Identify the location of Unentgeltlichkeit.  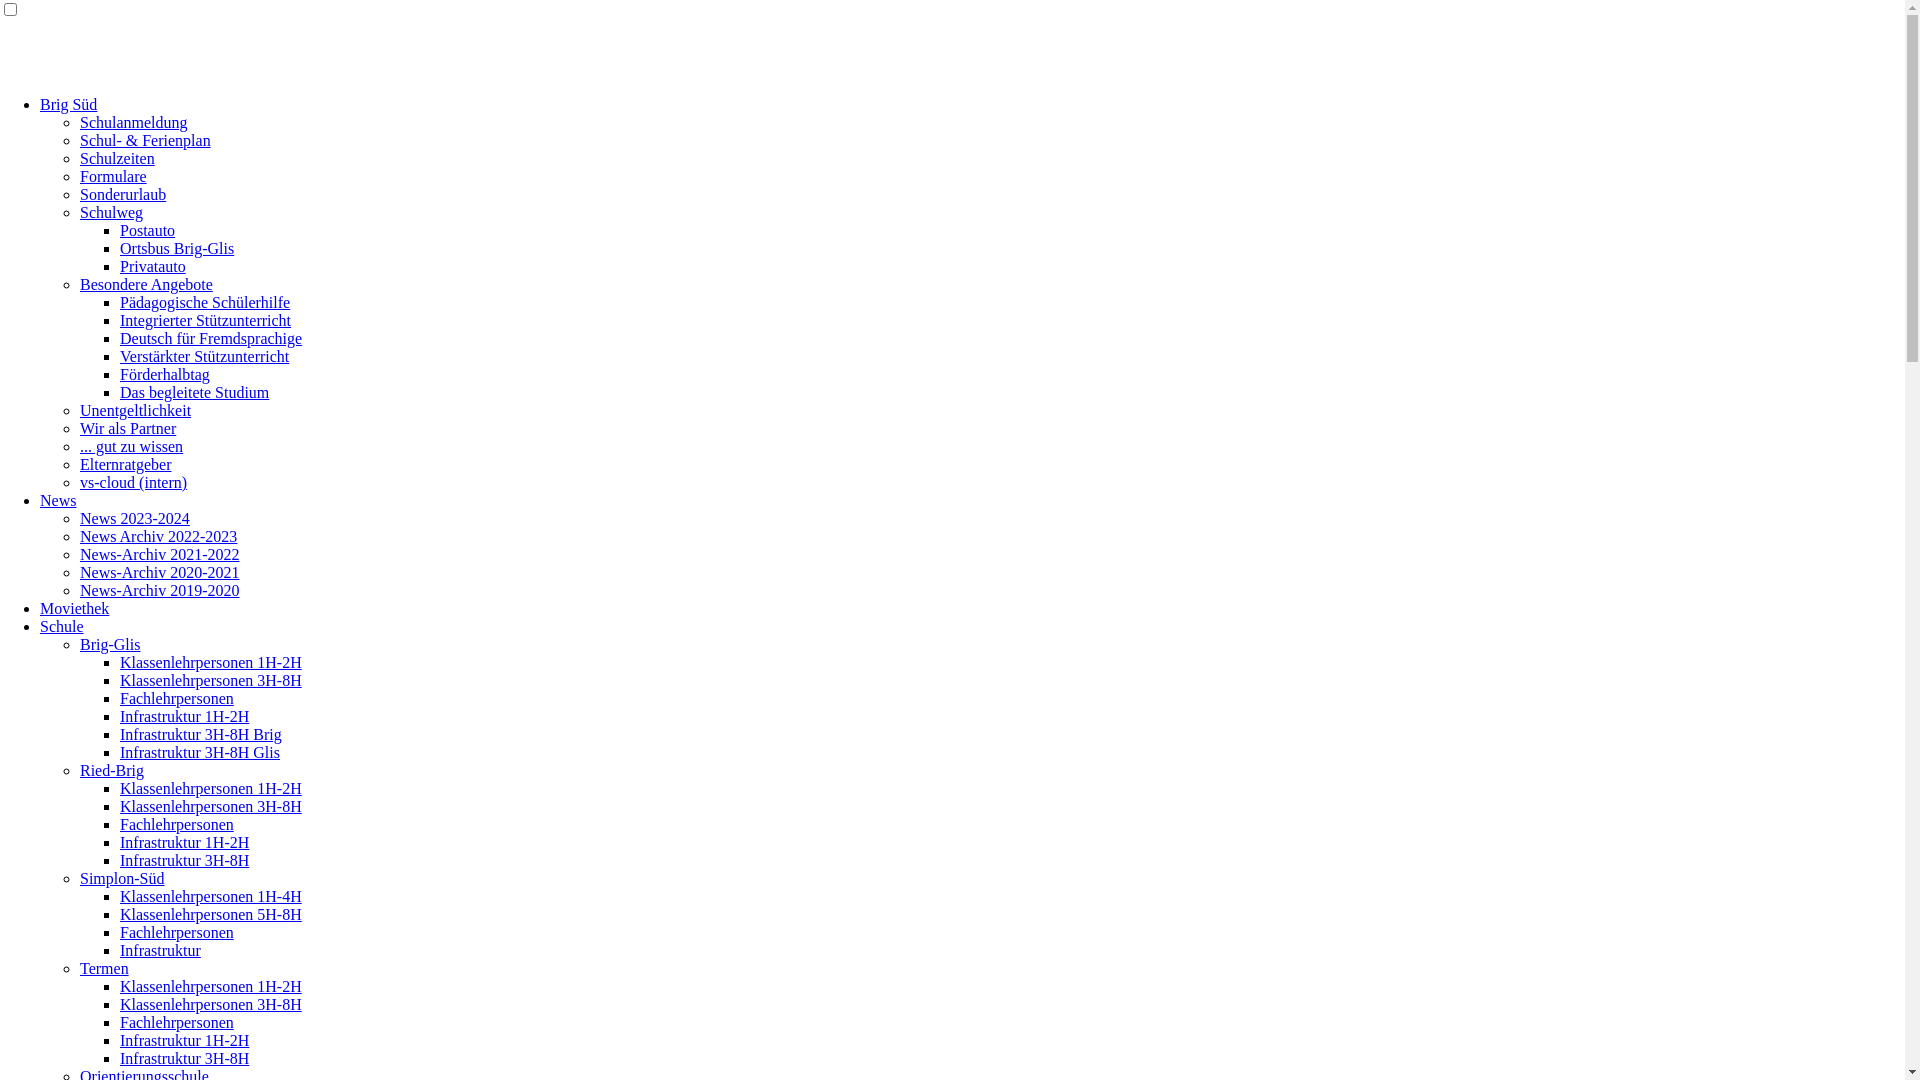
(136, 410).